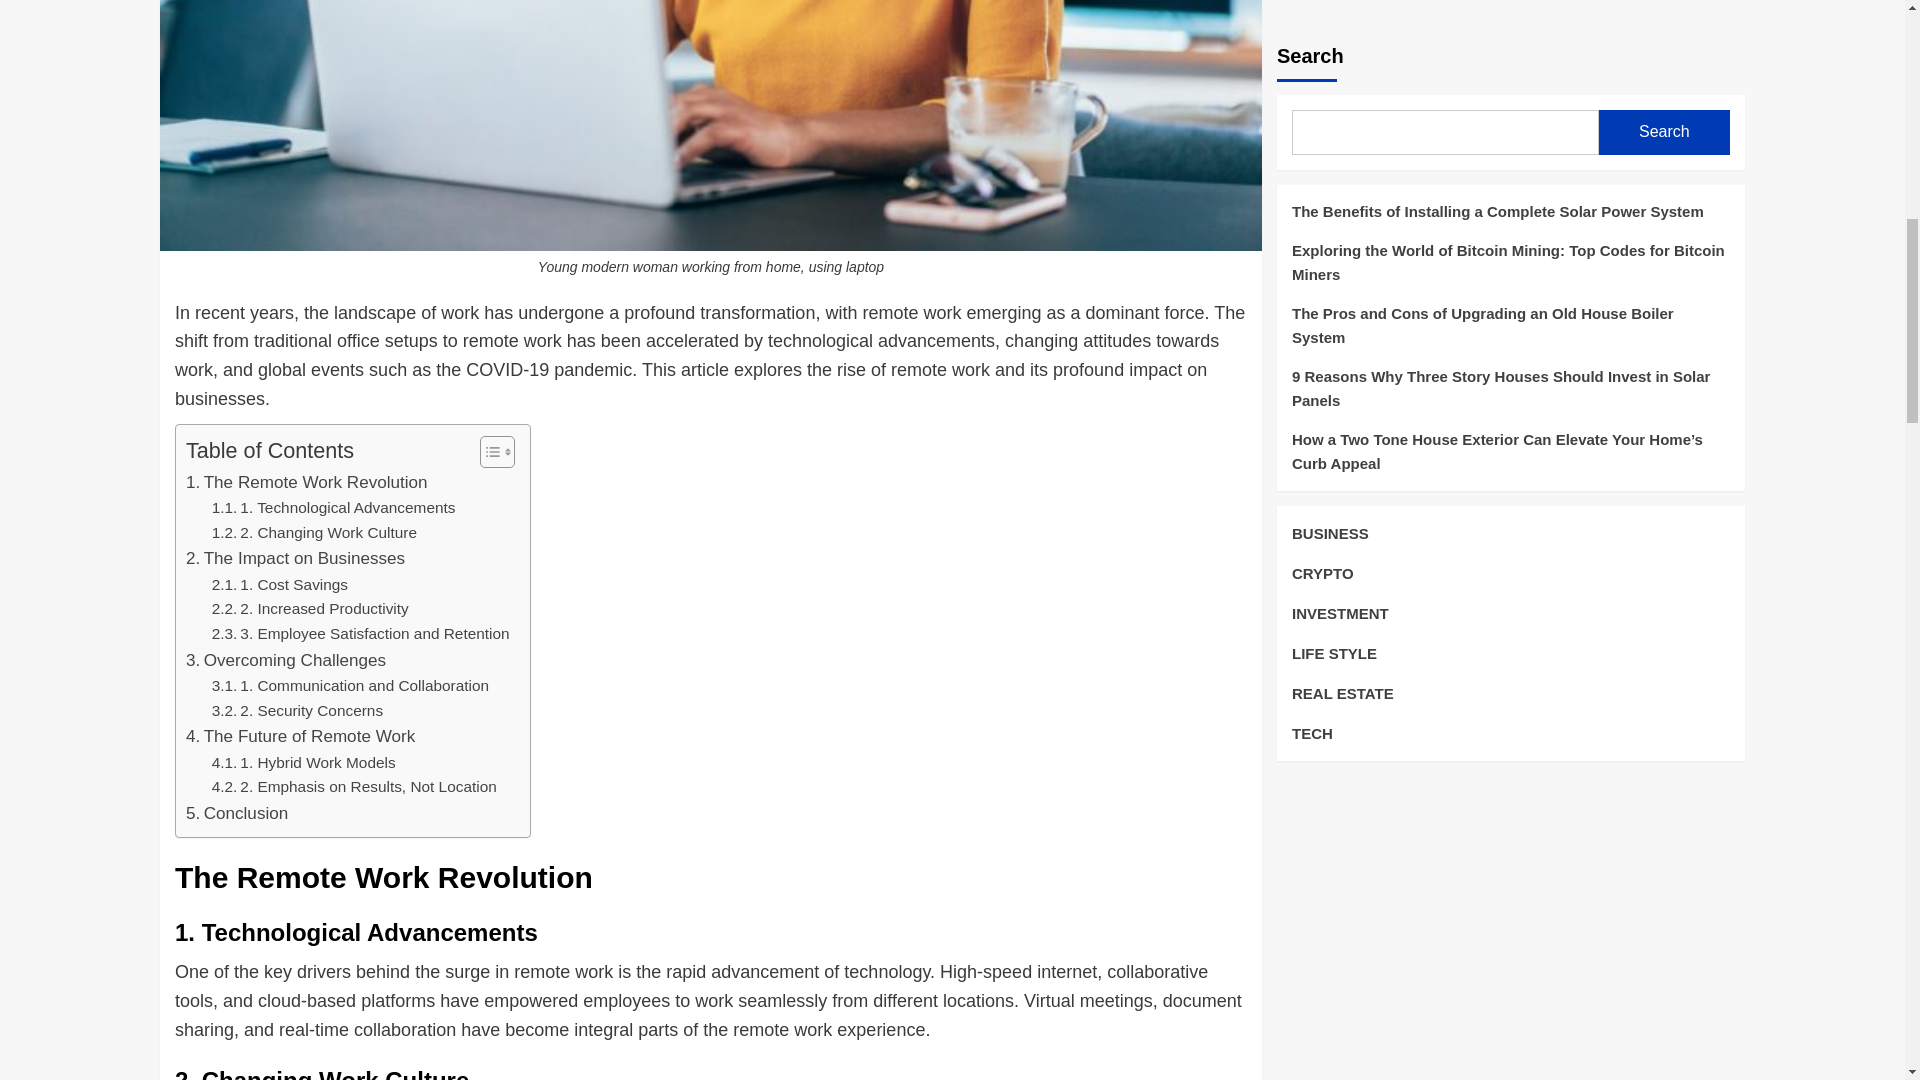  I want to click on 1. Technological Advancements, so click(334, 508).